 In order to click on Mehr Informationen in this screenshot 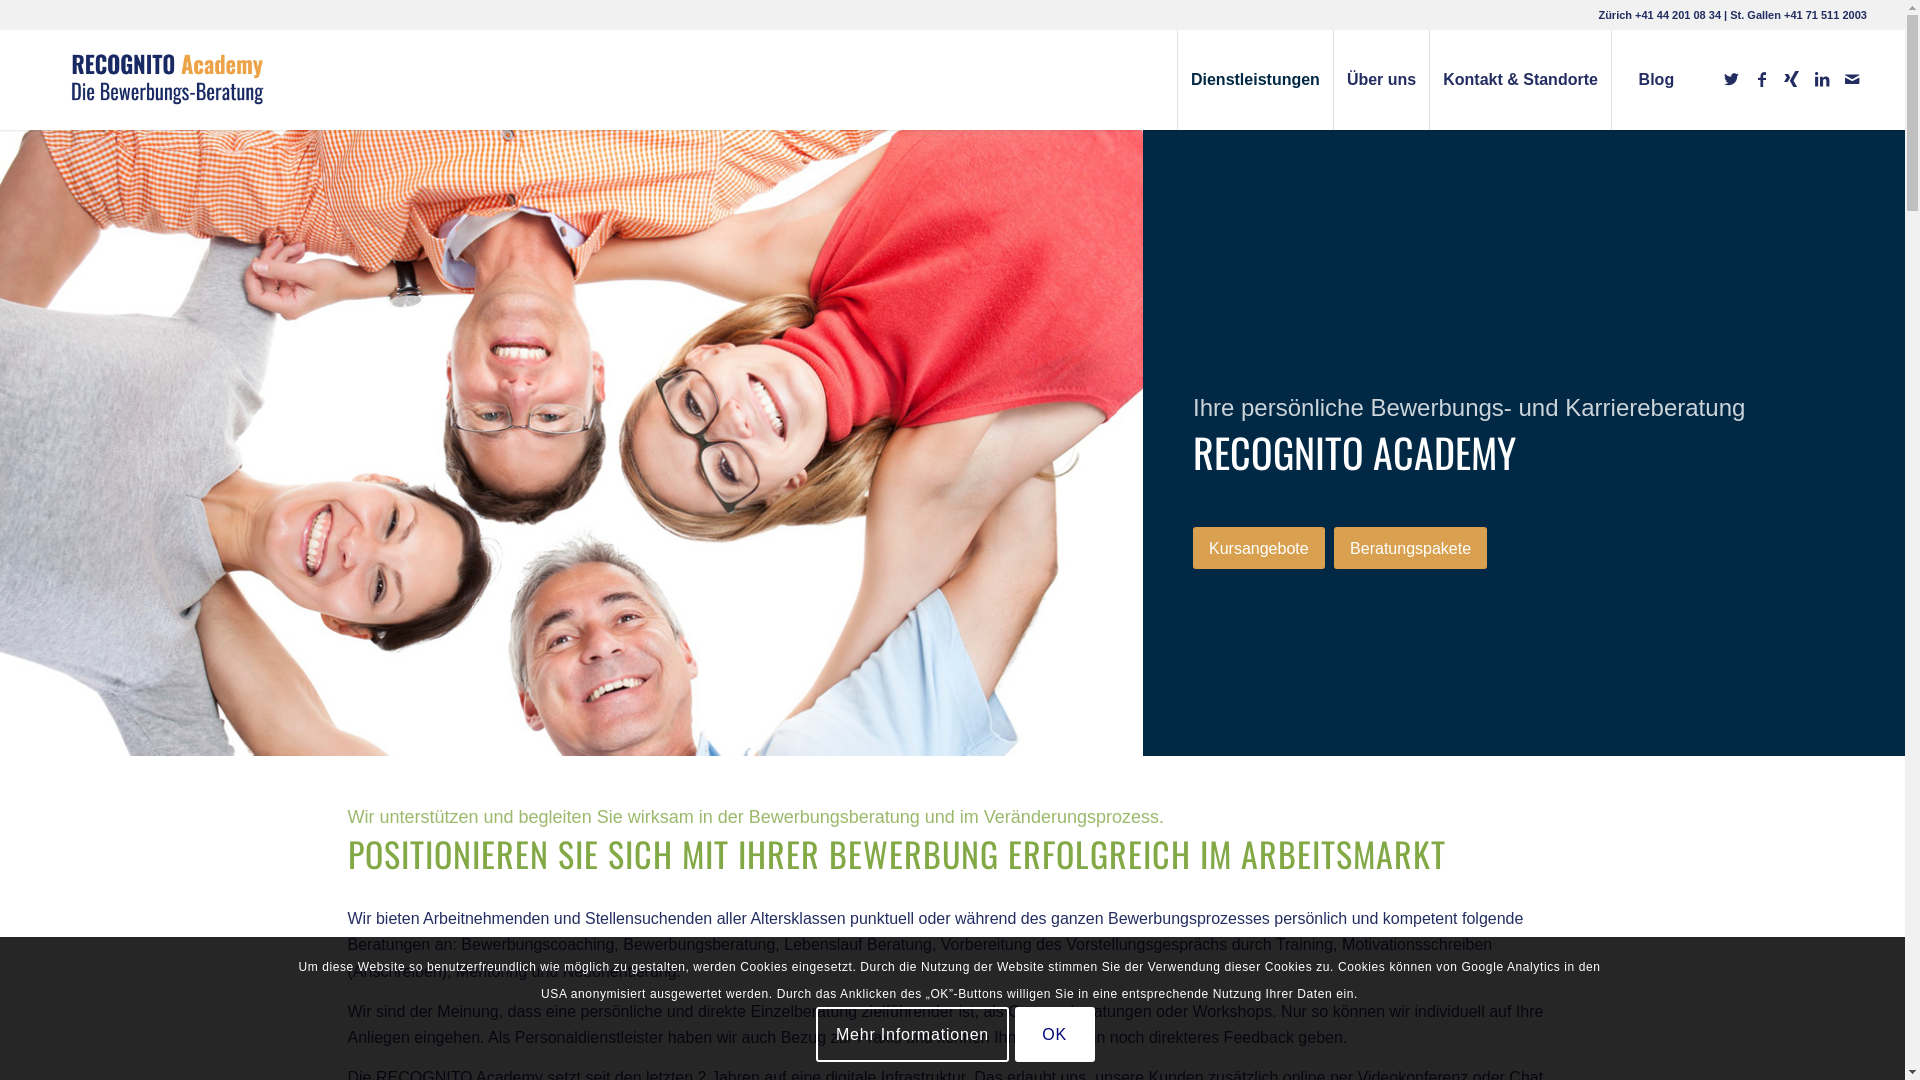, I will do `click(912, 1034)`.